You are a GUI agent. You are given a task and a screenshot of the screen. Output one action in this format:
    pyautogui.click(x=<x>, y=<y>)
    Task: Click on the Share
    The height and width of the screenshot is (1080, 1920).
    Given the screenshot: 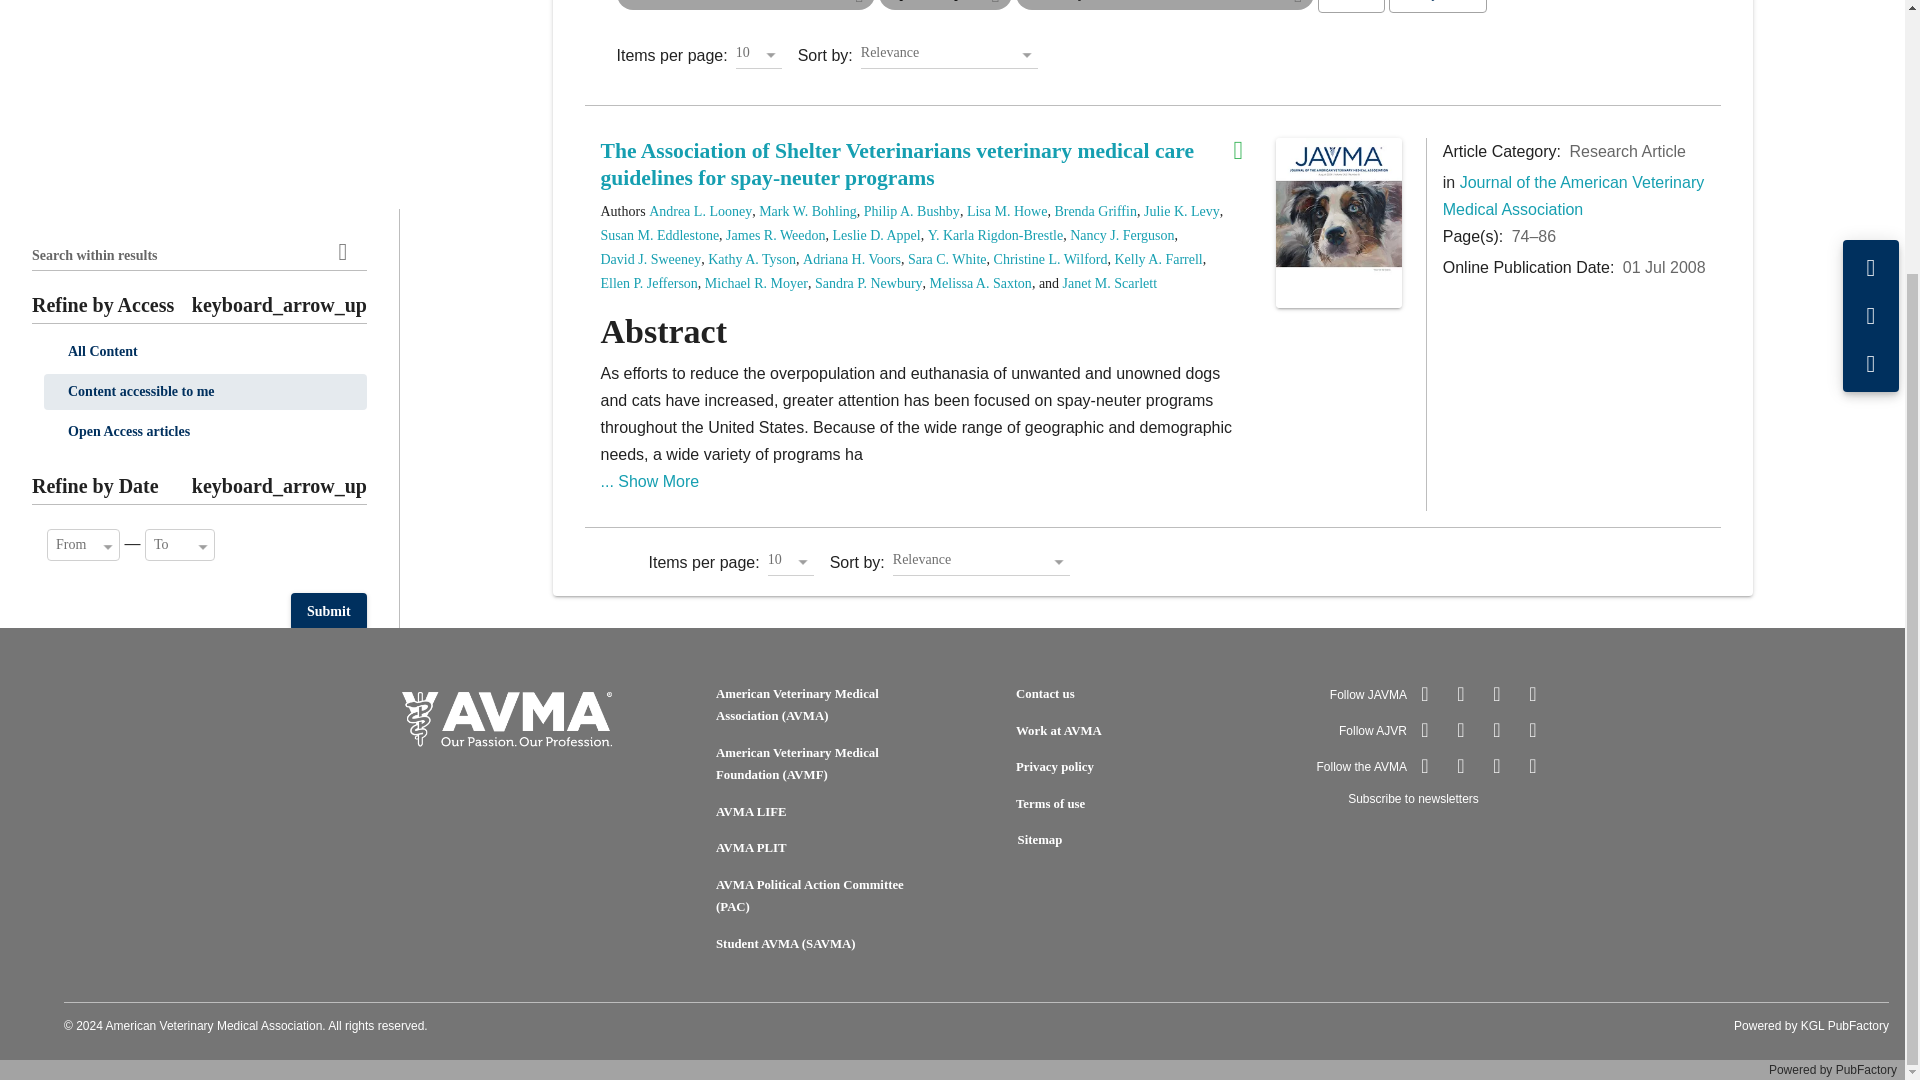 What is the action you would take?
    pyautogui.click(x=1871, y=17)
    